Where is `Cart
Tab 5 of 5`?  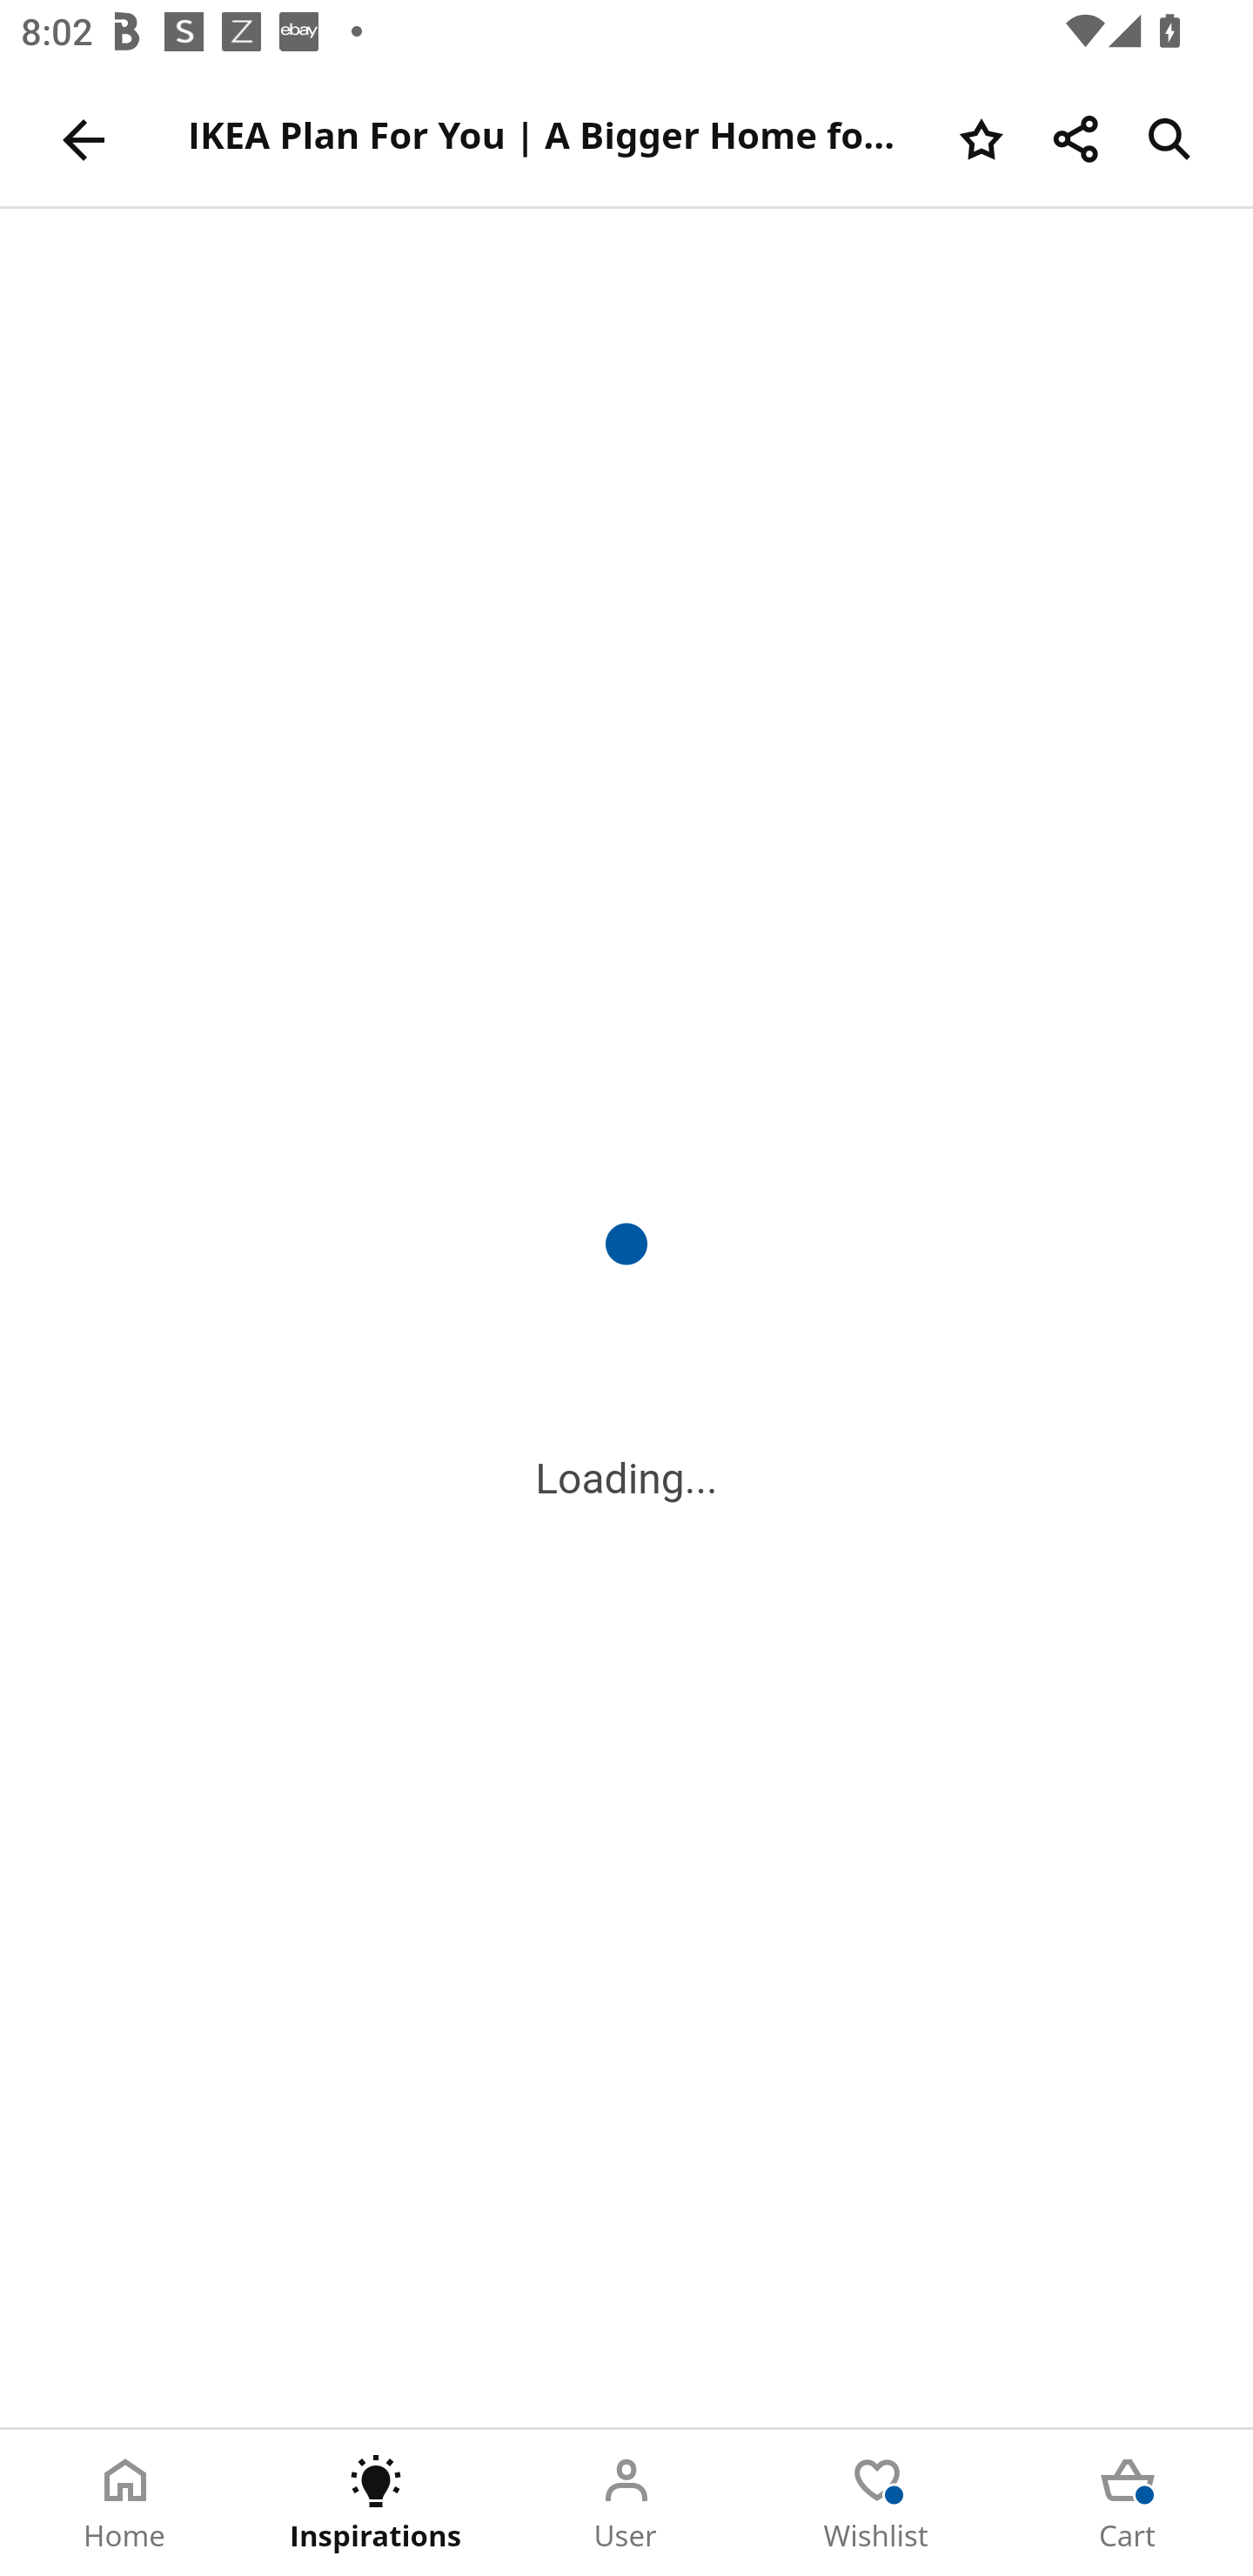
Cart
Tab 5 of 5 is located at coordinates (1128, 2503).